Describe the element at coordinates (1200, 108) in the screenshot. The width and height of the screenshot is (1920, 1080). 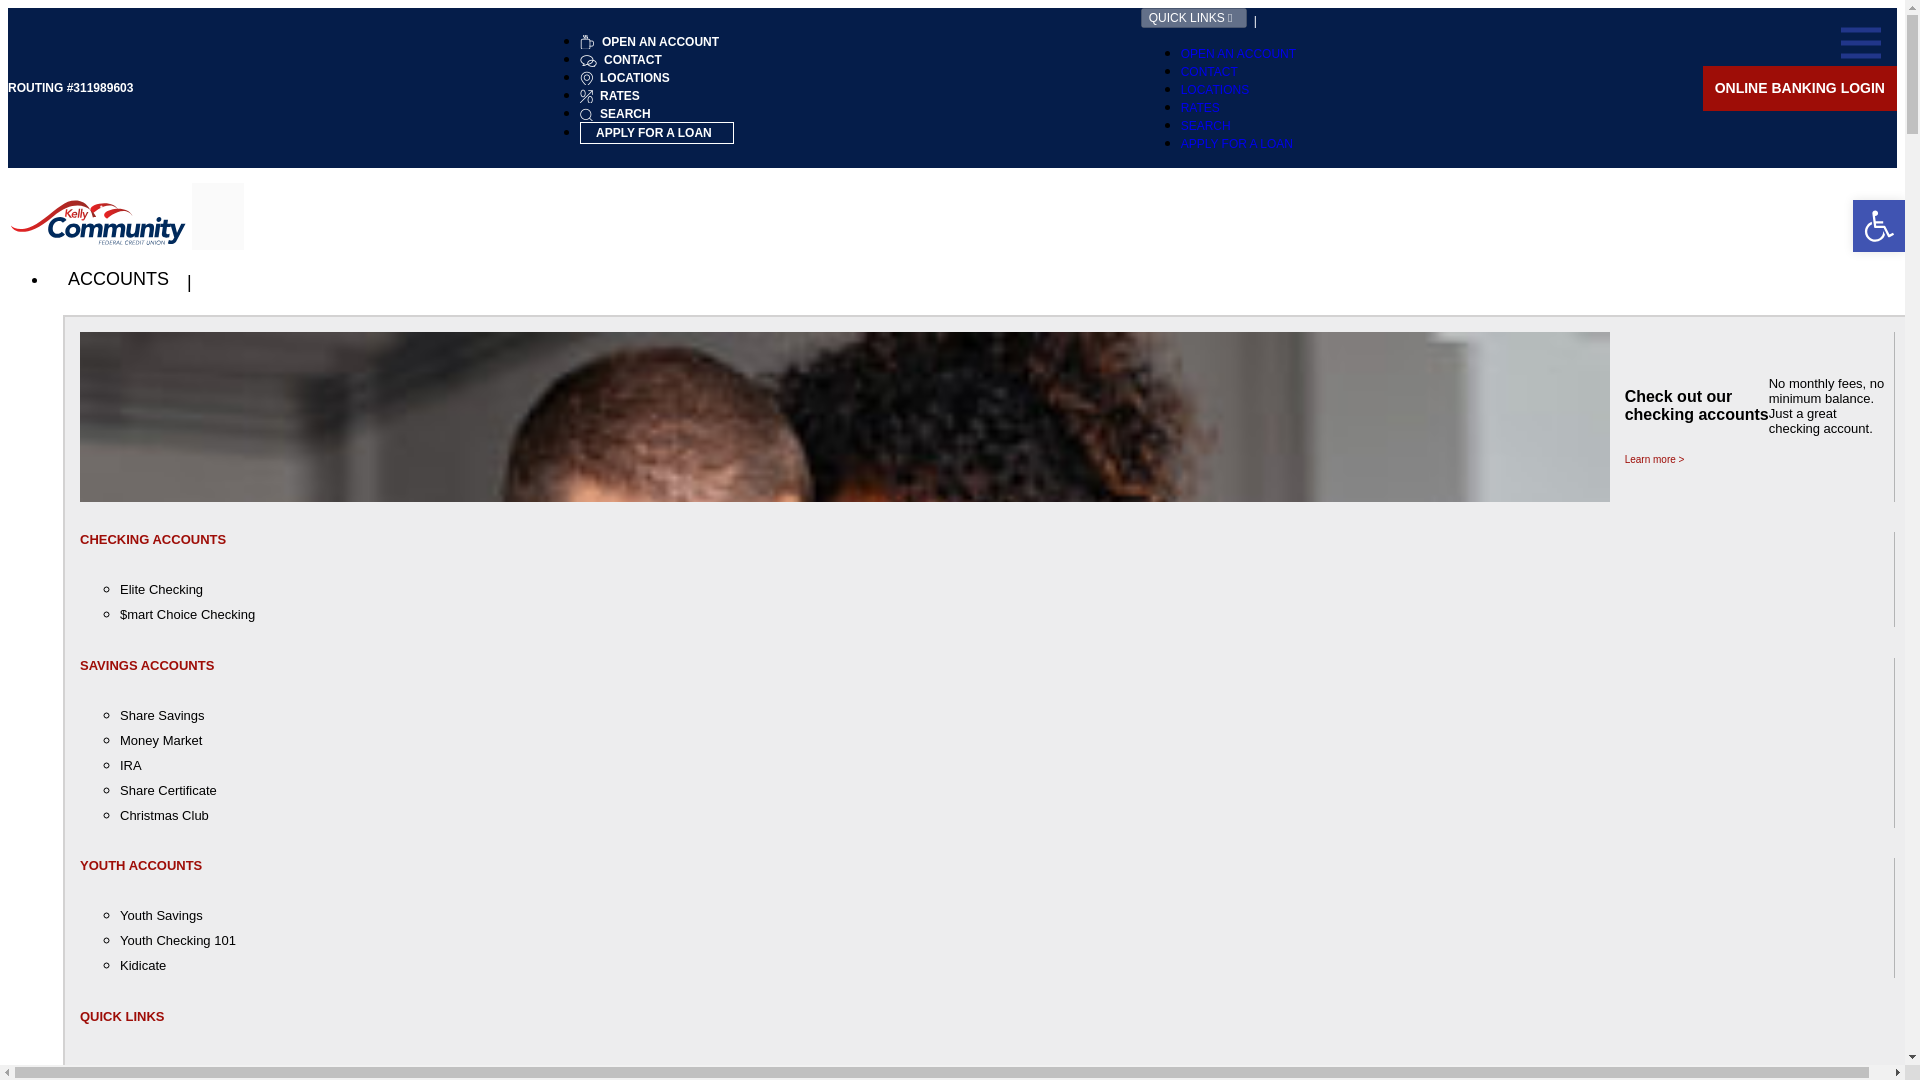
I see `RATES` at that location.